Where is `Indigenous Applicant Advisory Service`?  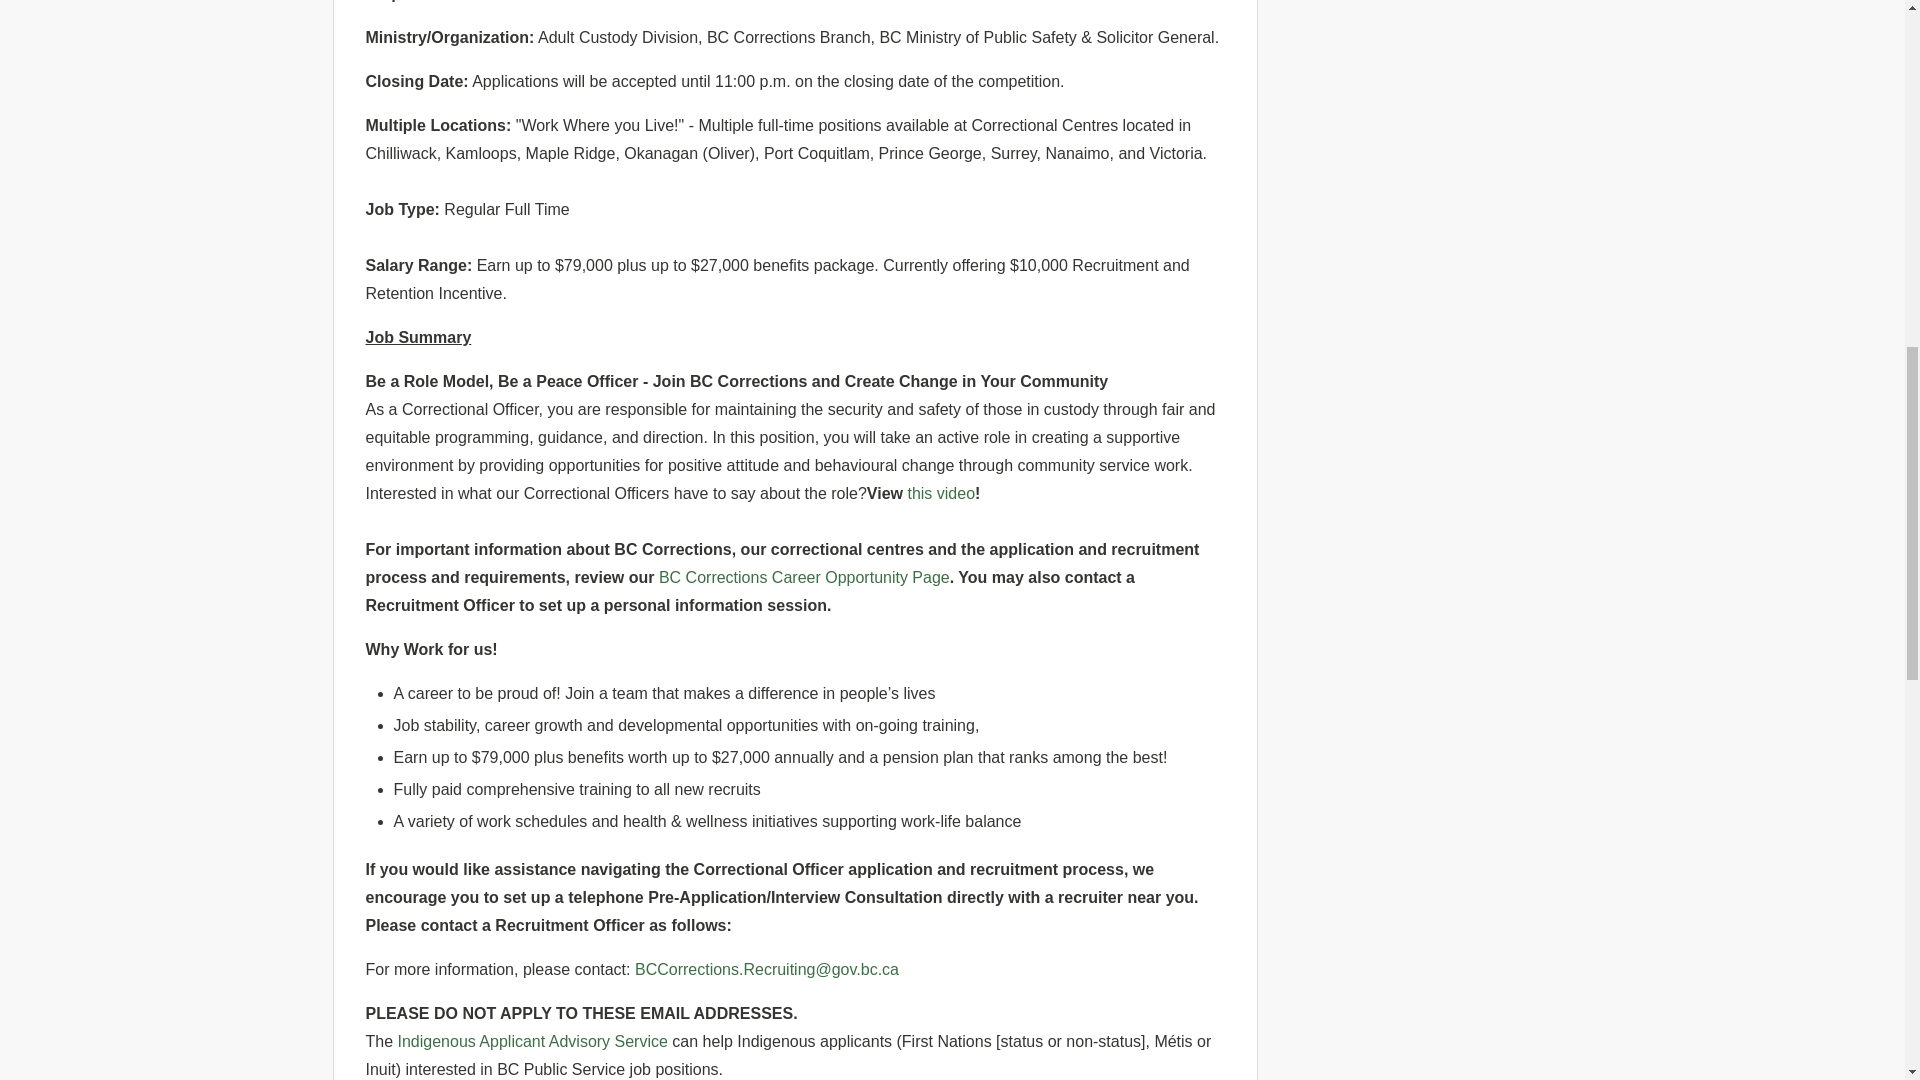
Indigenous Applicant Advisory Service is located at coordinates (532, 1040).